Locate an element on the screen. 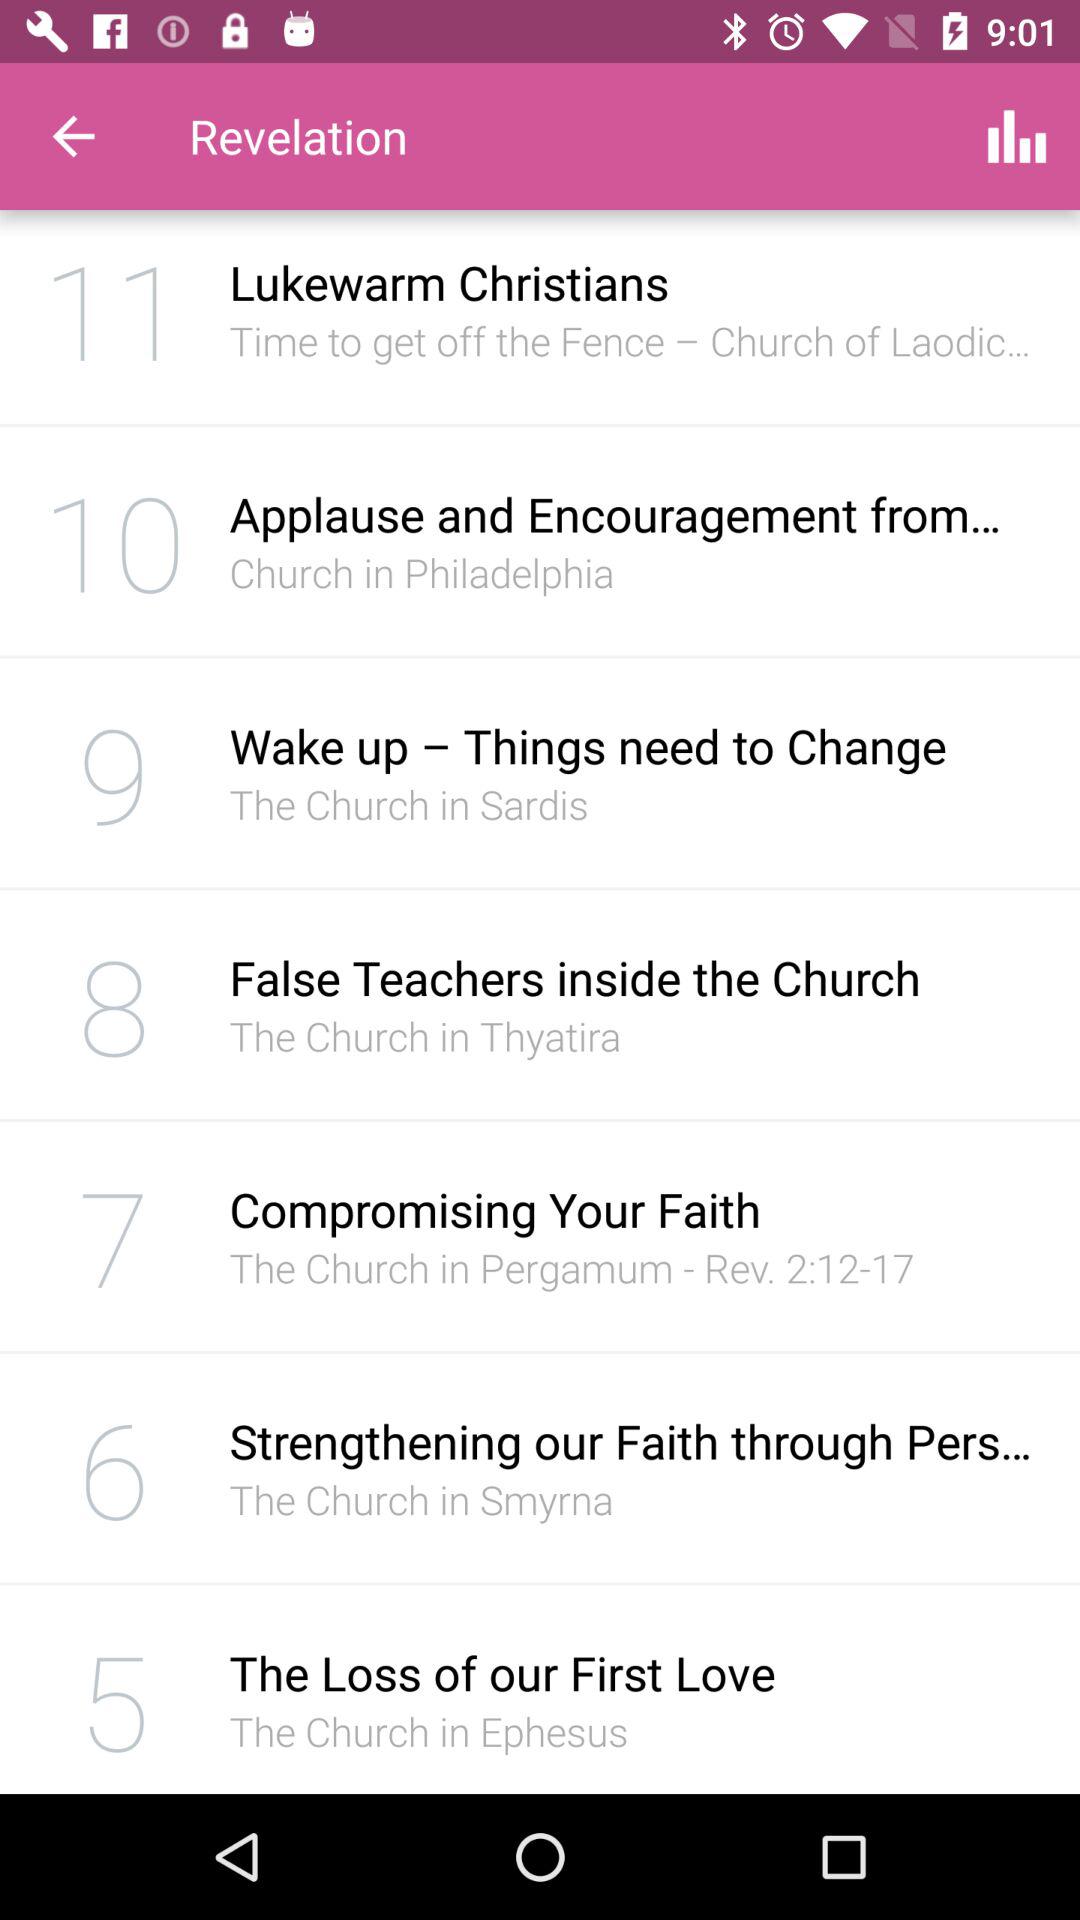 The width and height of the screenshot is (1080, 1920). launch icon above the the church in icon is located at coordinates (634, 1209).